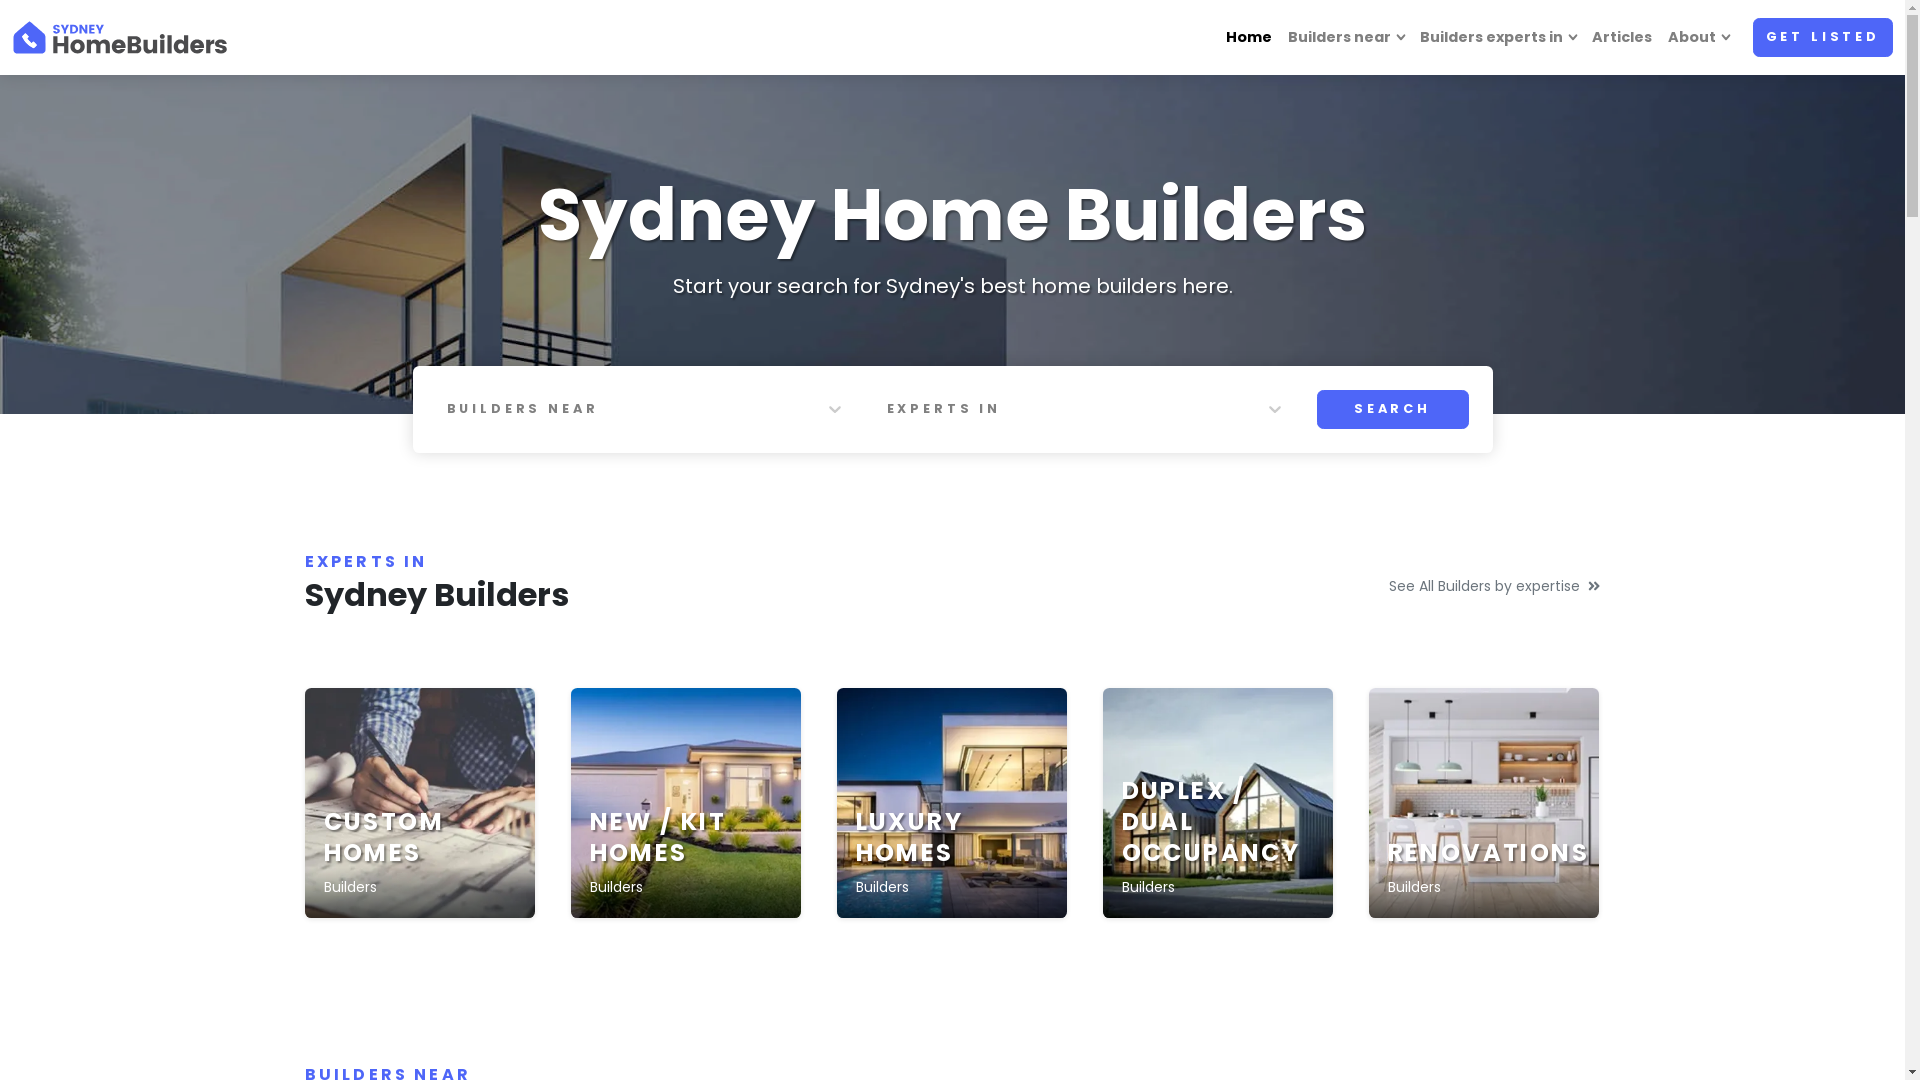 This screenshot has height=1080, width=1920. What do you see at coordinates (1249, 38) in the screenshot?
I see `Home` at bounding box center [1249, 38].